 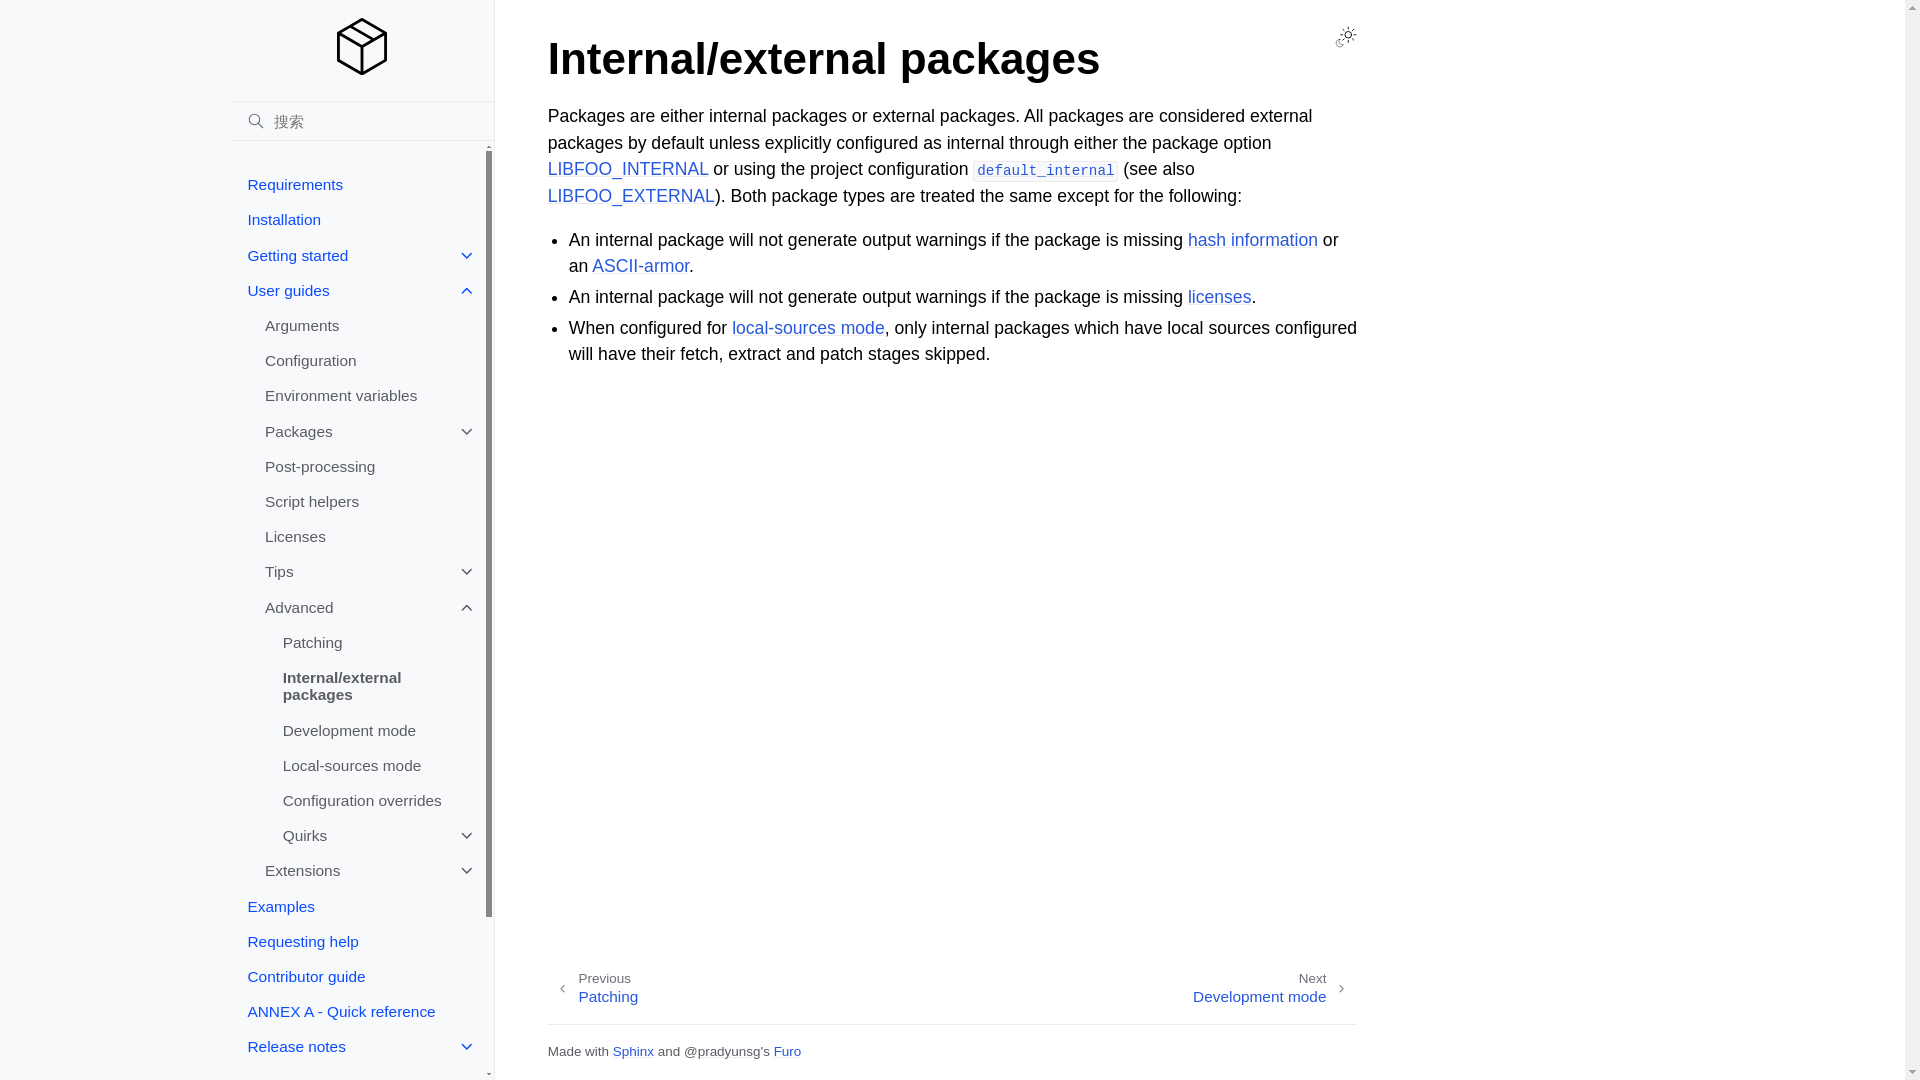 What do you see at coordinates (356, 184) in the screenshot?
I see `Requirements` at bounding box center [356, 184].